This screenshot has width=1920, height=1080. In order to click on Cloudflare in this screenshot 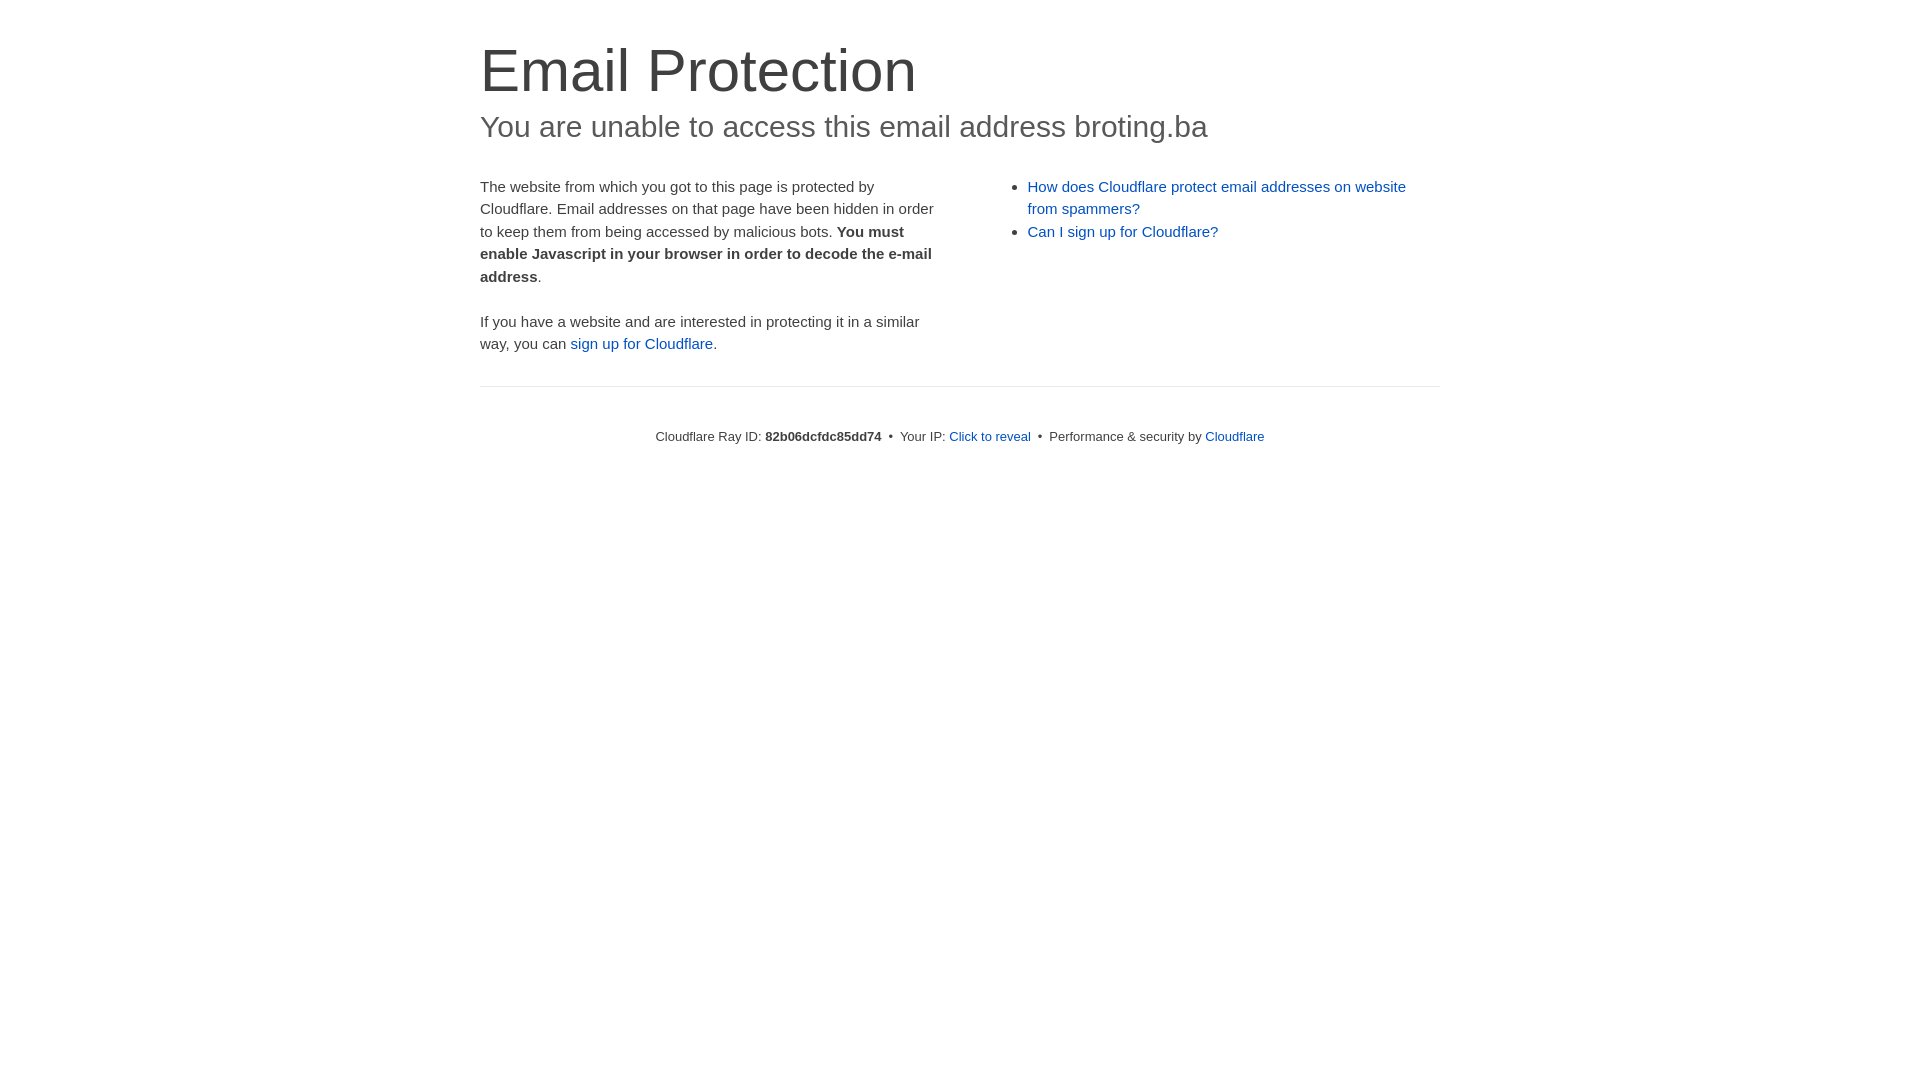, I will do `click(1234, 436)`.